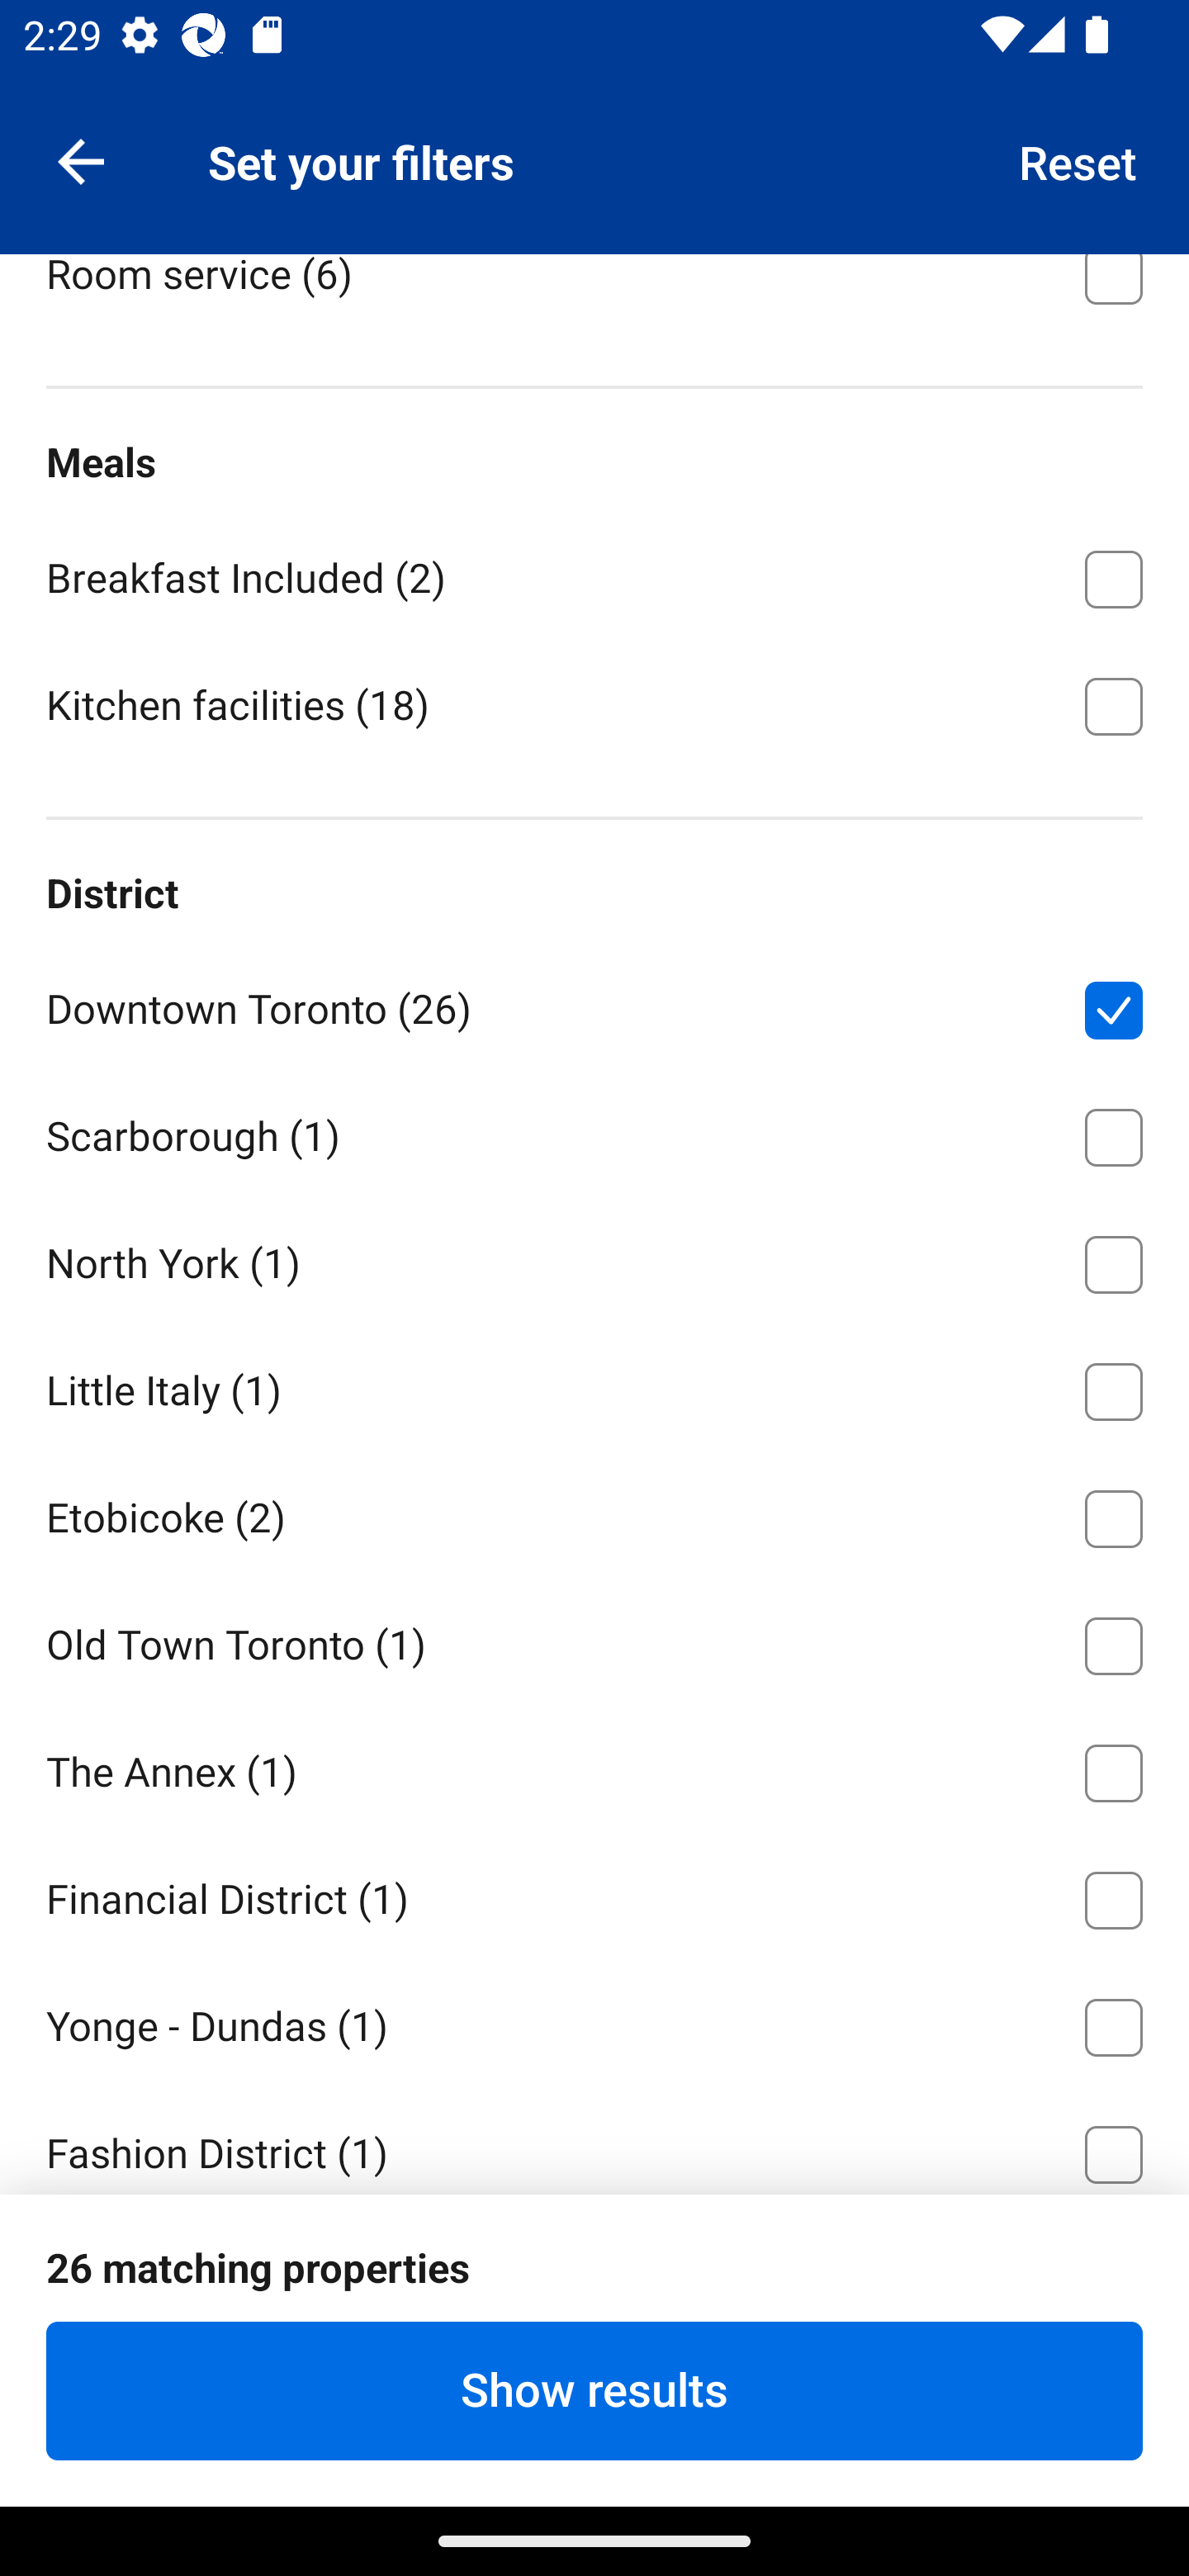 This screenshot has height=2576, width=1189. I want to click on Old Town Toronto ⁦(1), so click(594, 1641).